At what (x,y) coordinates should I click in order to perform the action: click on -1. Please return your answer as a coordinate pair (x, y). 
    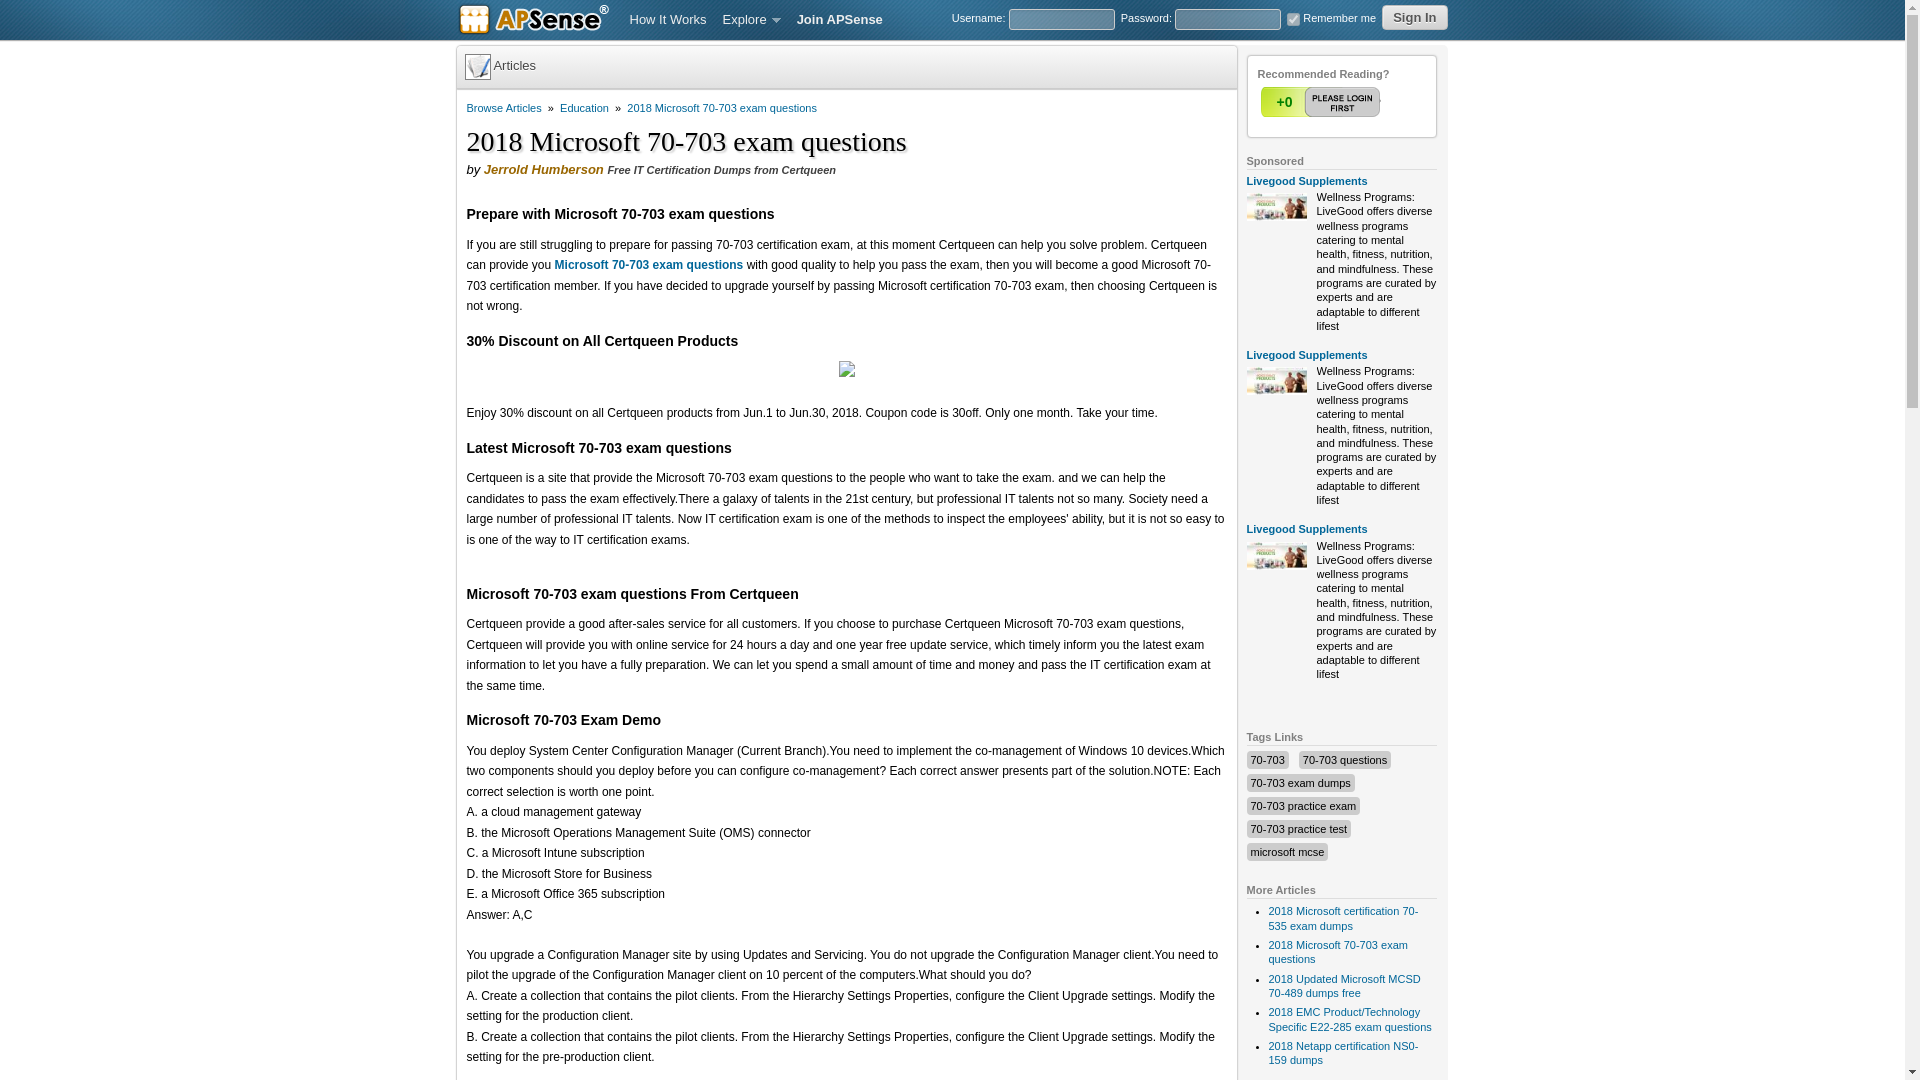
    Looking at the image, I should click on (1361, 102).